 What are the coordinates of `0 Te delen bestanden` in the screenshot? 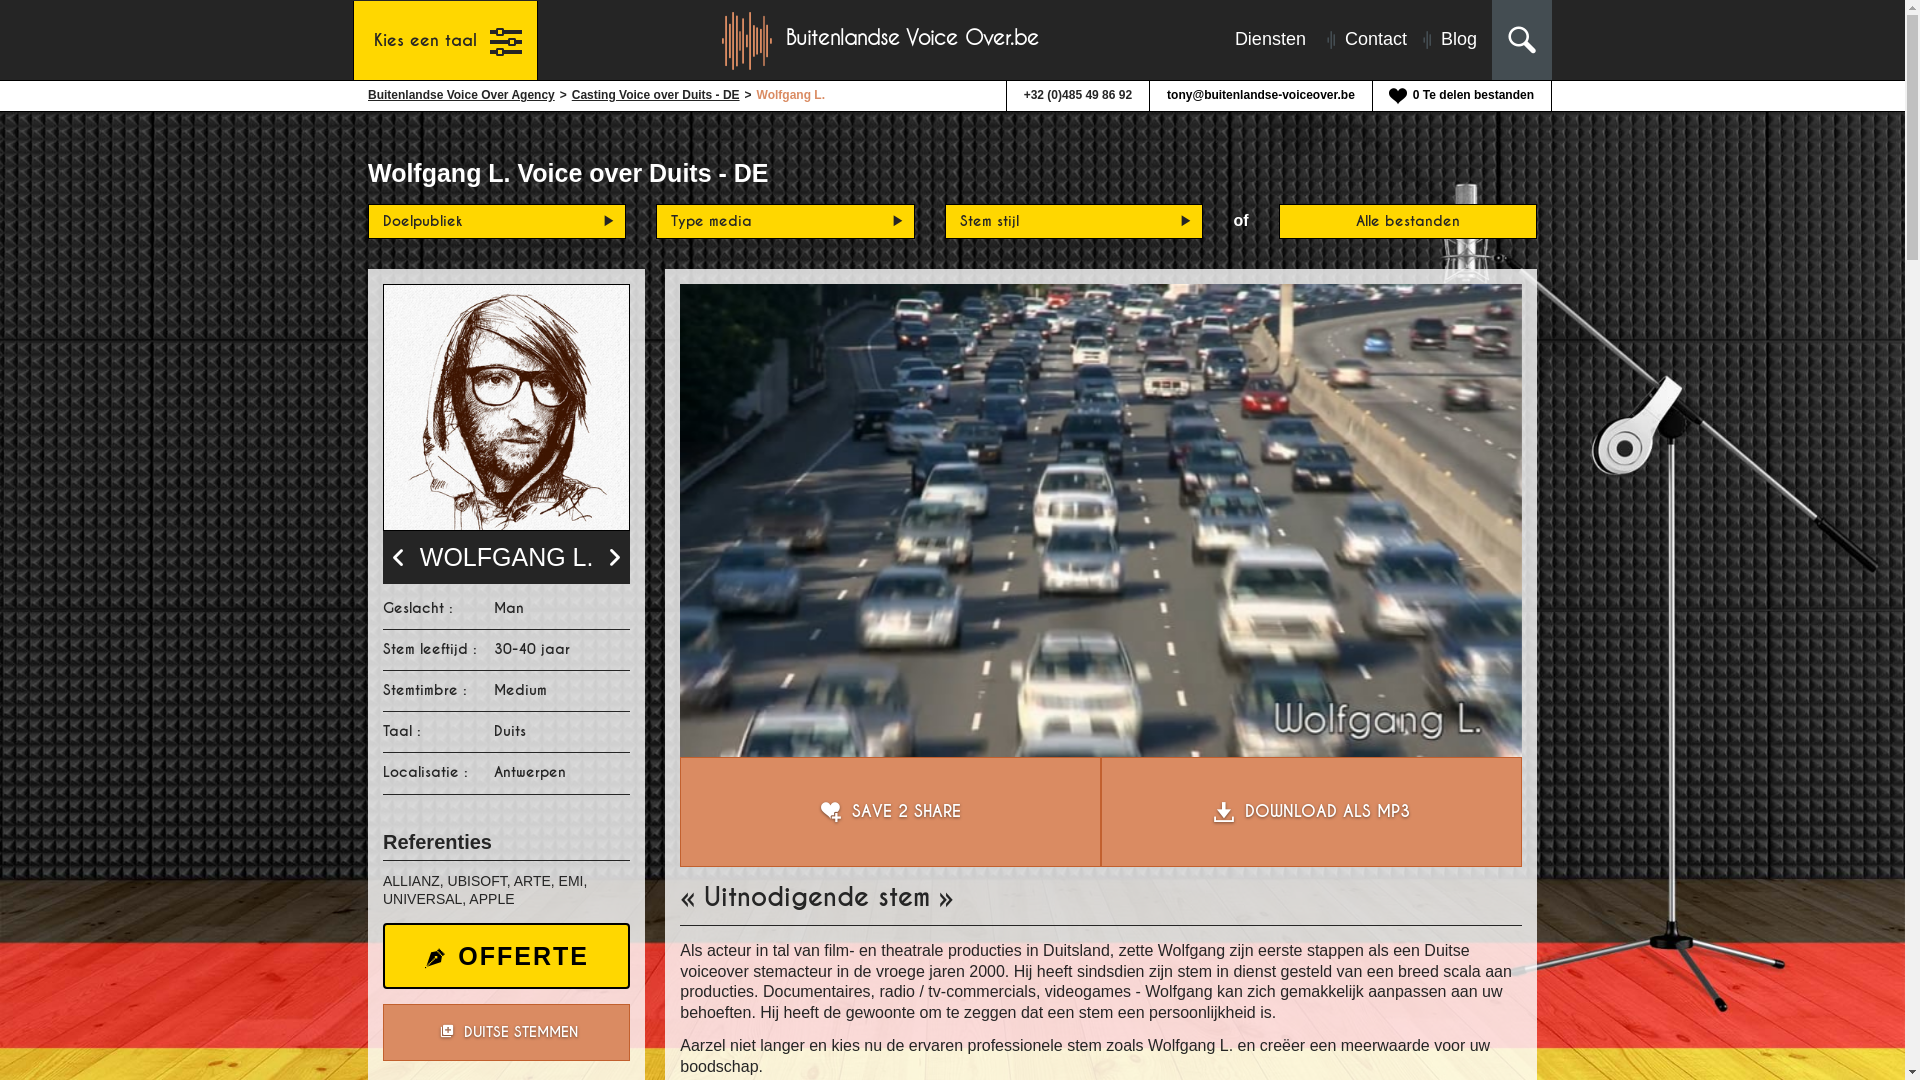 It's located at (1462, 96).